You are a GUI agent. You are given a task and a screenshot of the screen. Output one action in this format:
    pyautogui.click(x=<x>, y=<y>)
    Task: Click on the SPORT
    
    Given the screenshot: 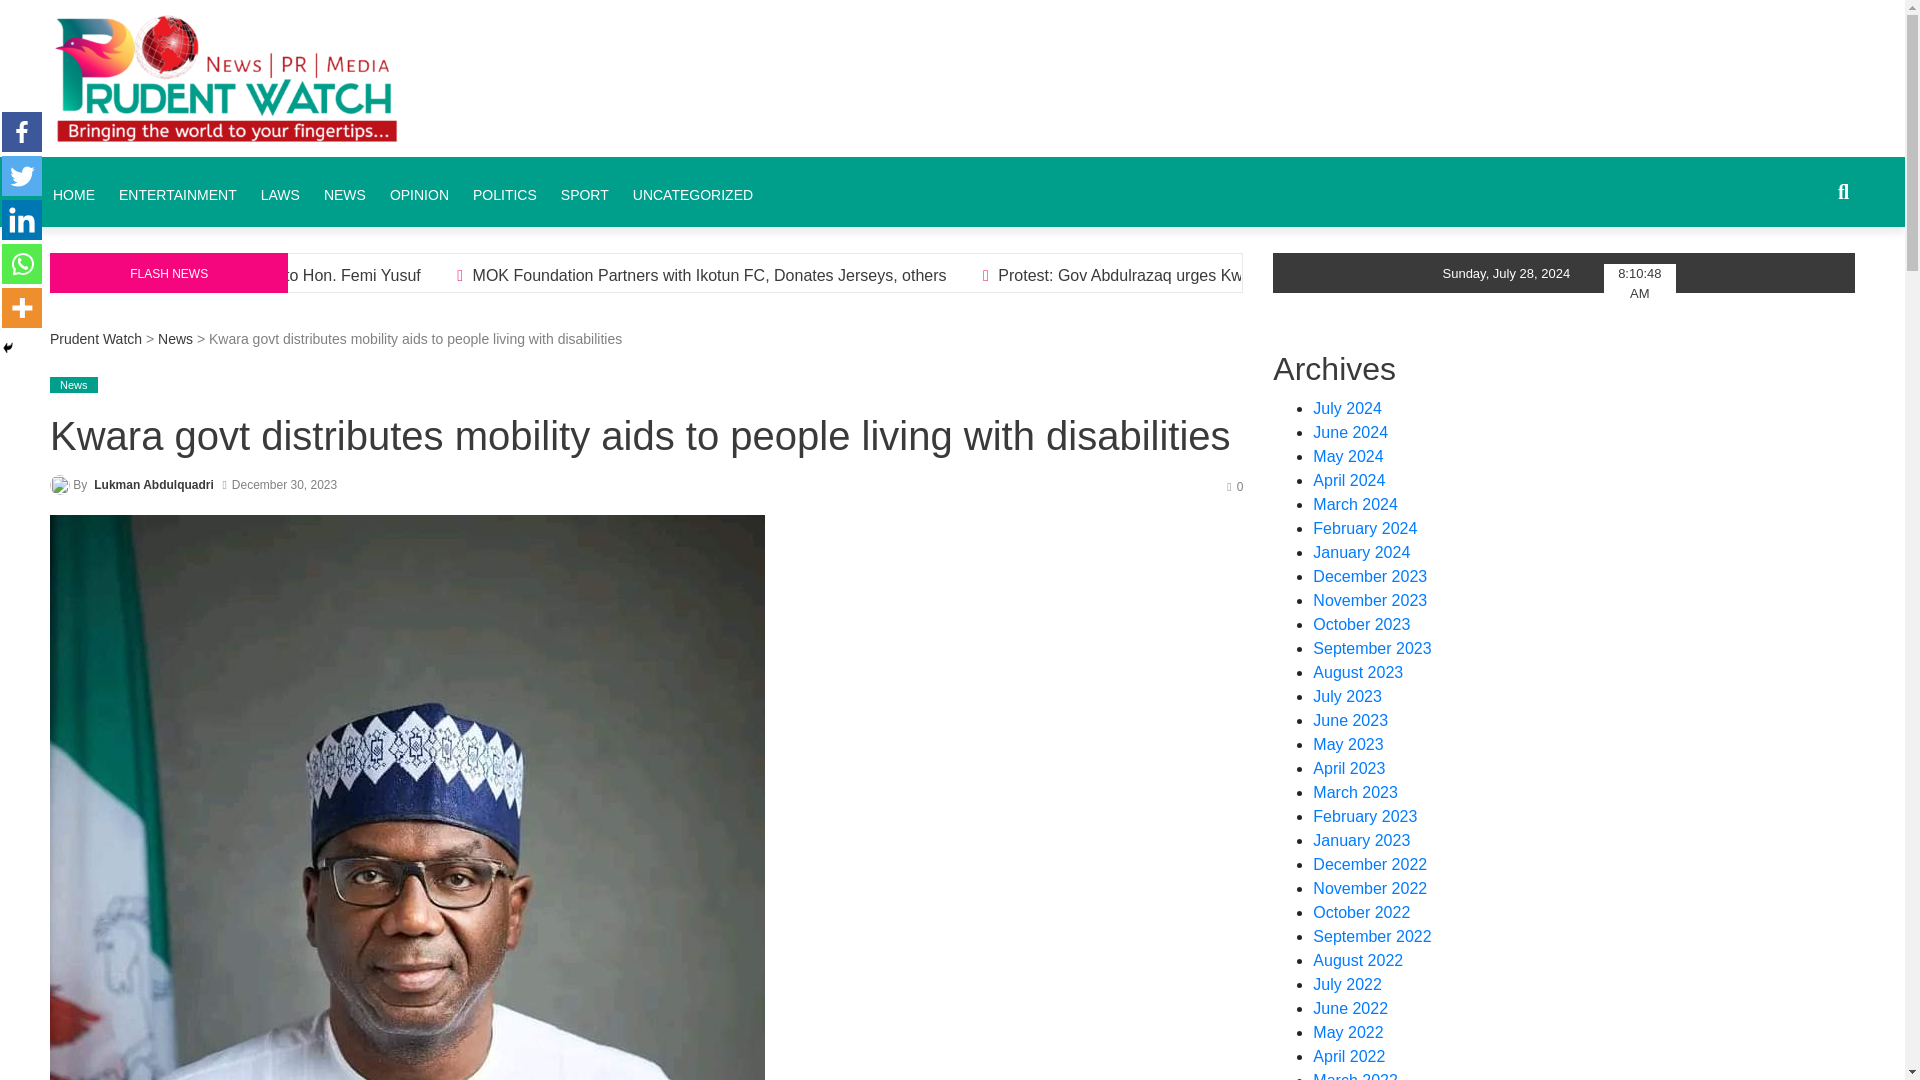 What is the action you would take?
    pyautogui.click(x=584, y=194)
    